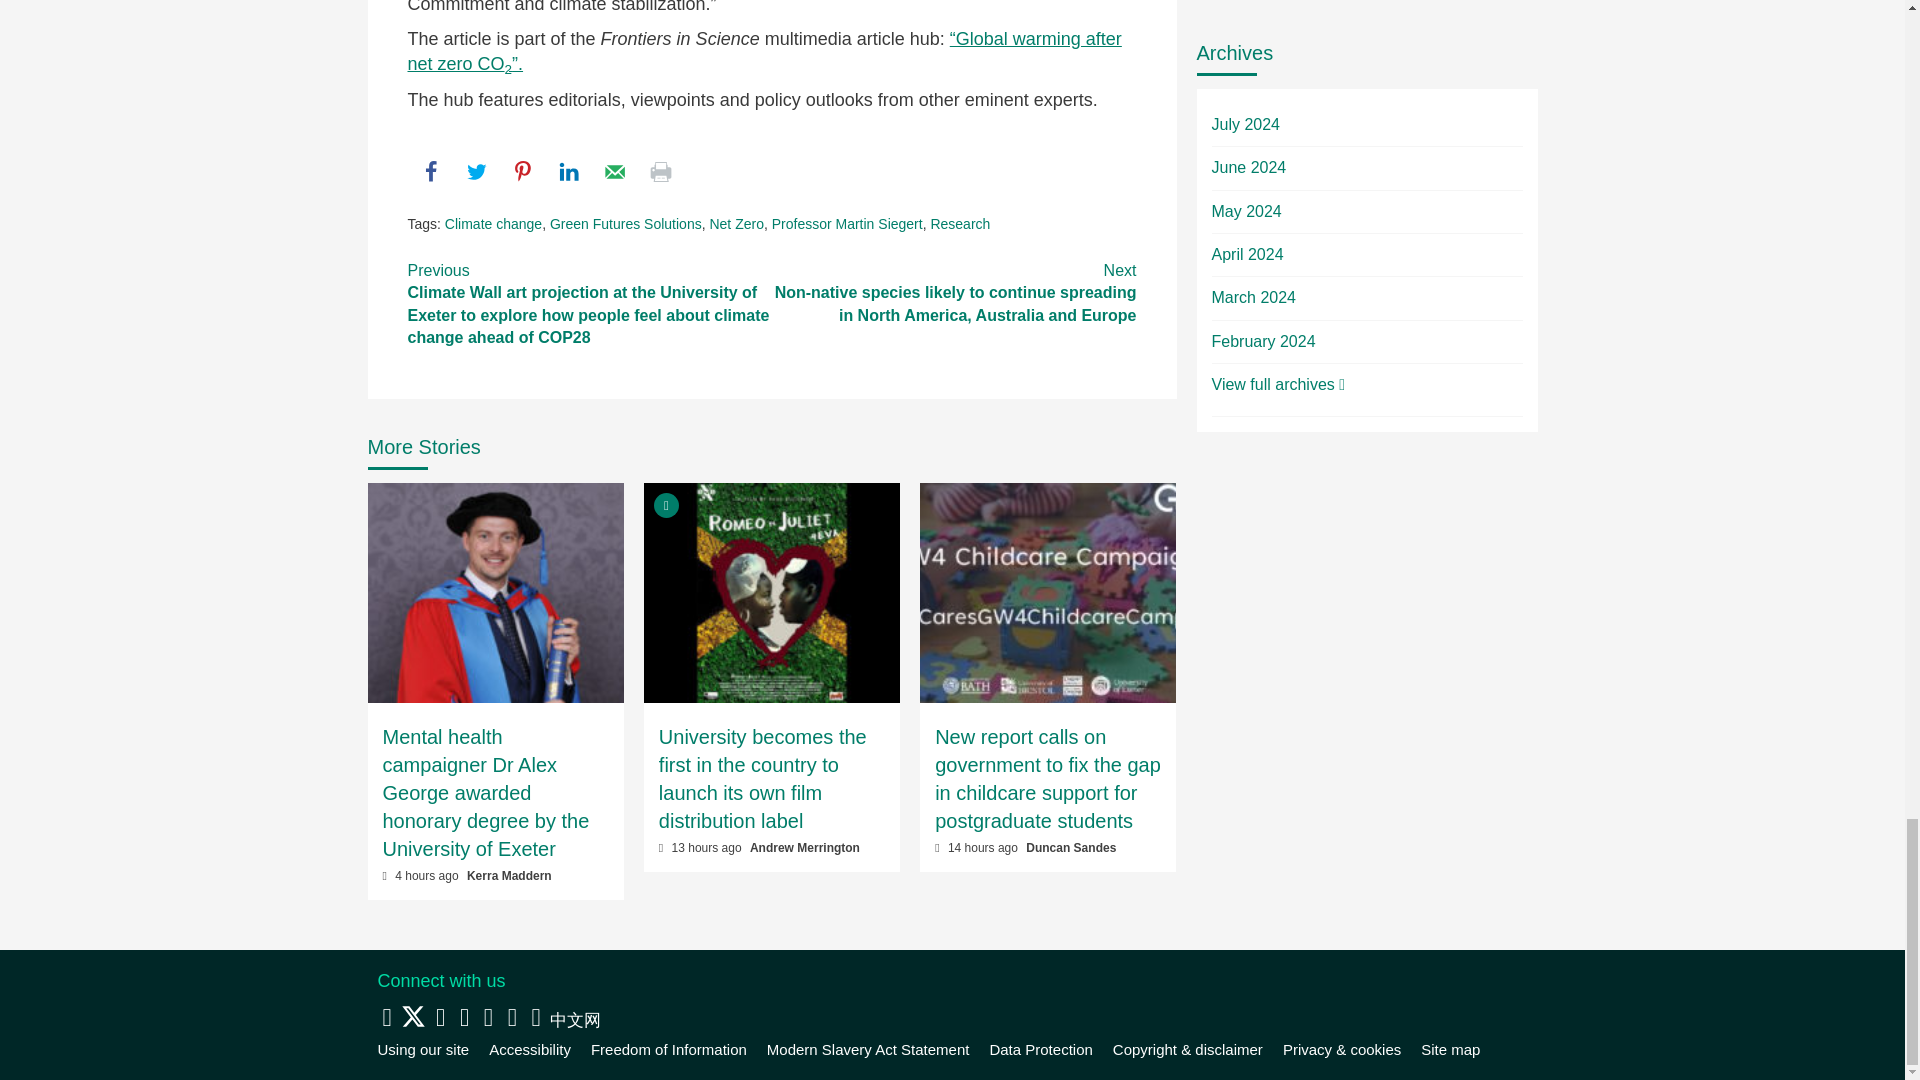 The image size is (1920, 1080). I want to click on Share on Facebook, so click(430, 172).